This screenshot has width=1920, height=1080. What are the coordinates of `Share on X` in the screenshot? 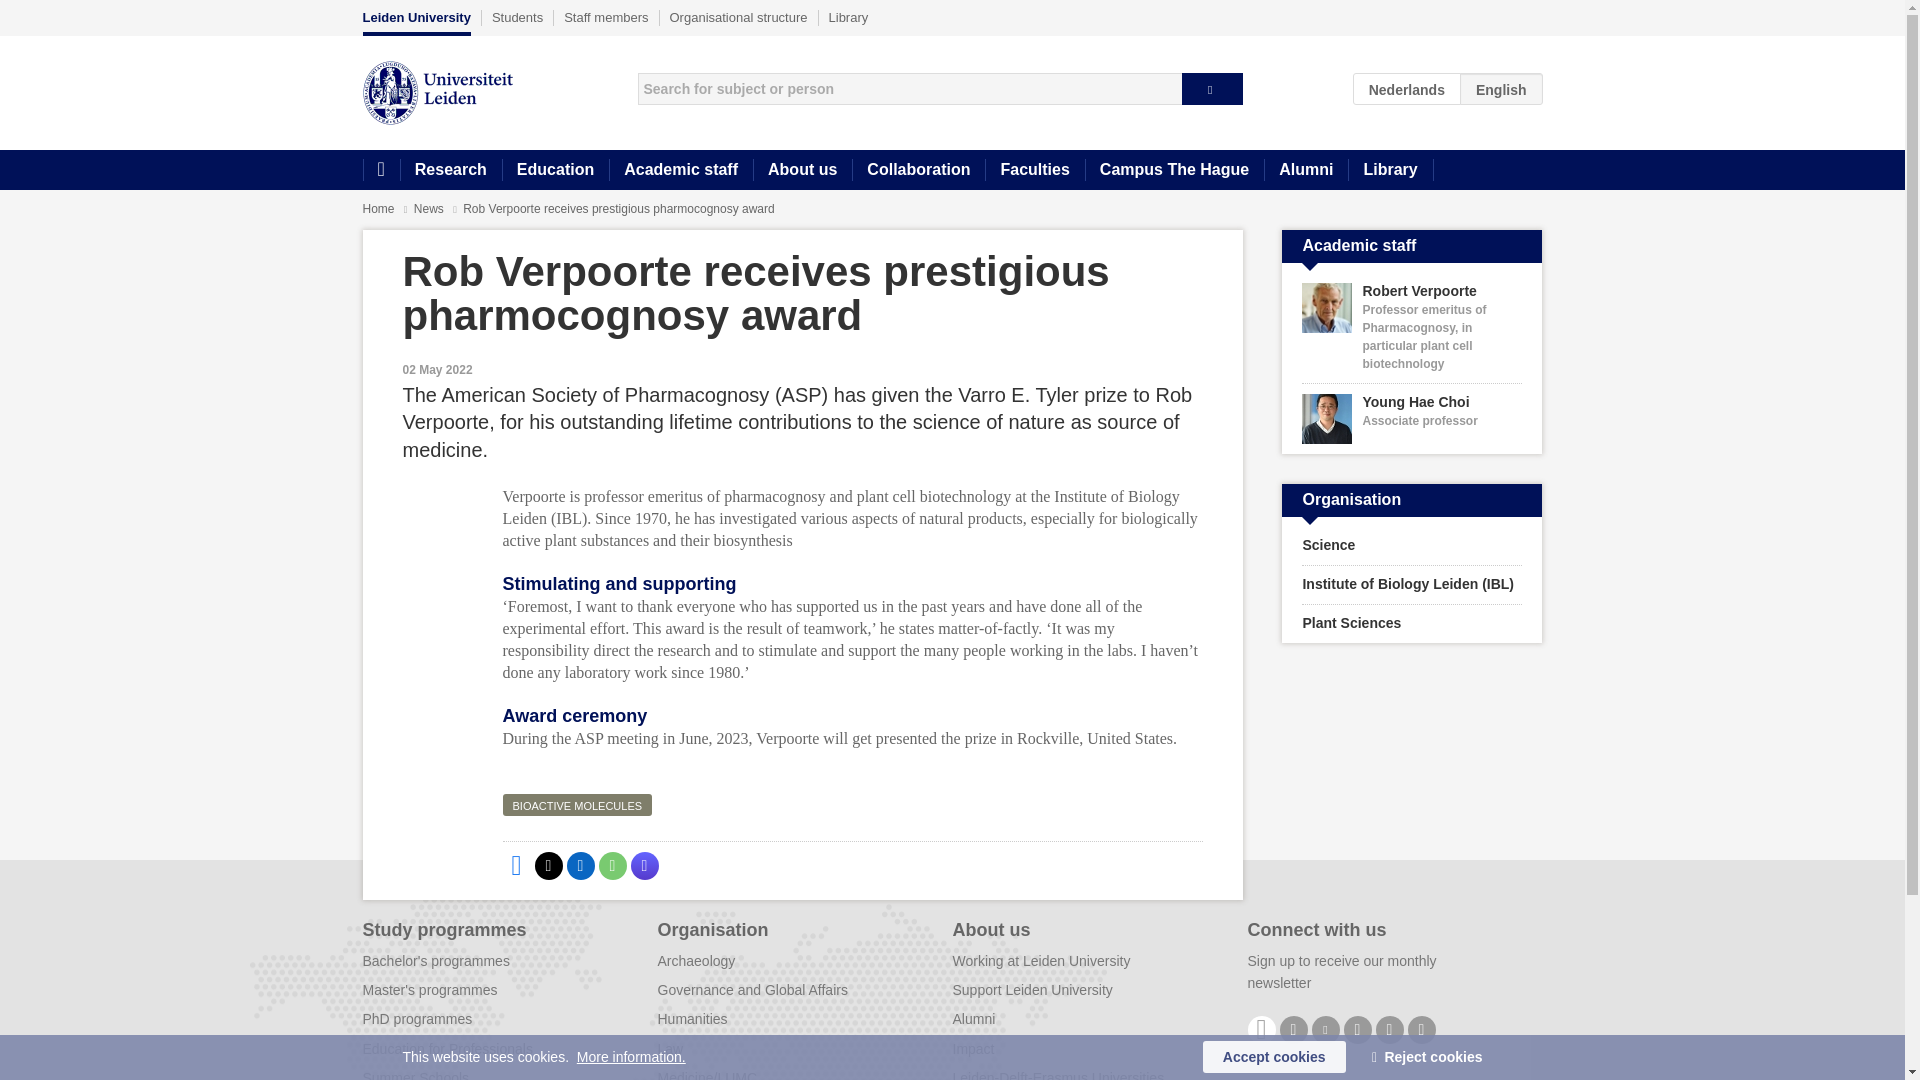 It's located at (548, 866).